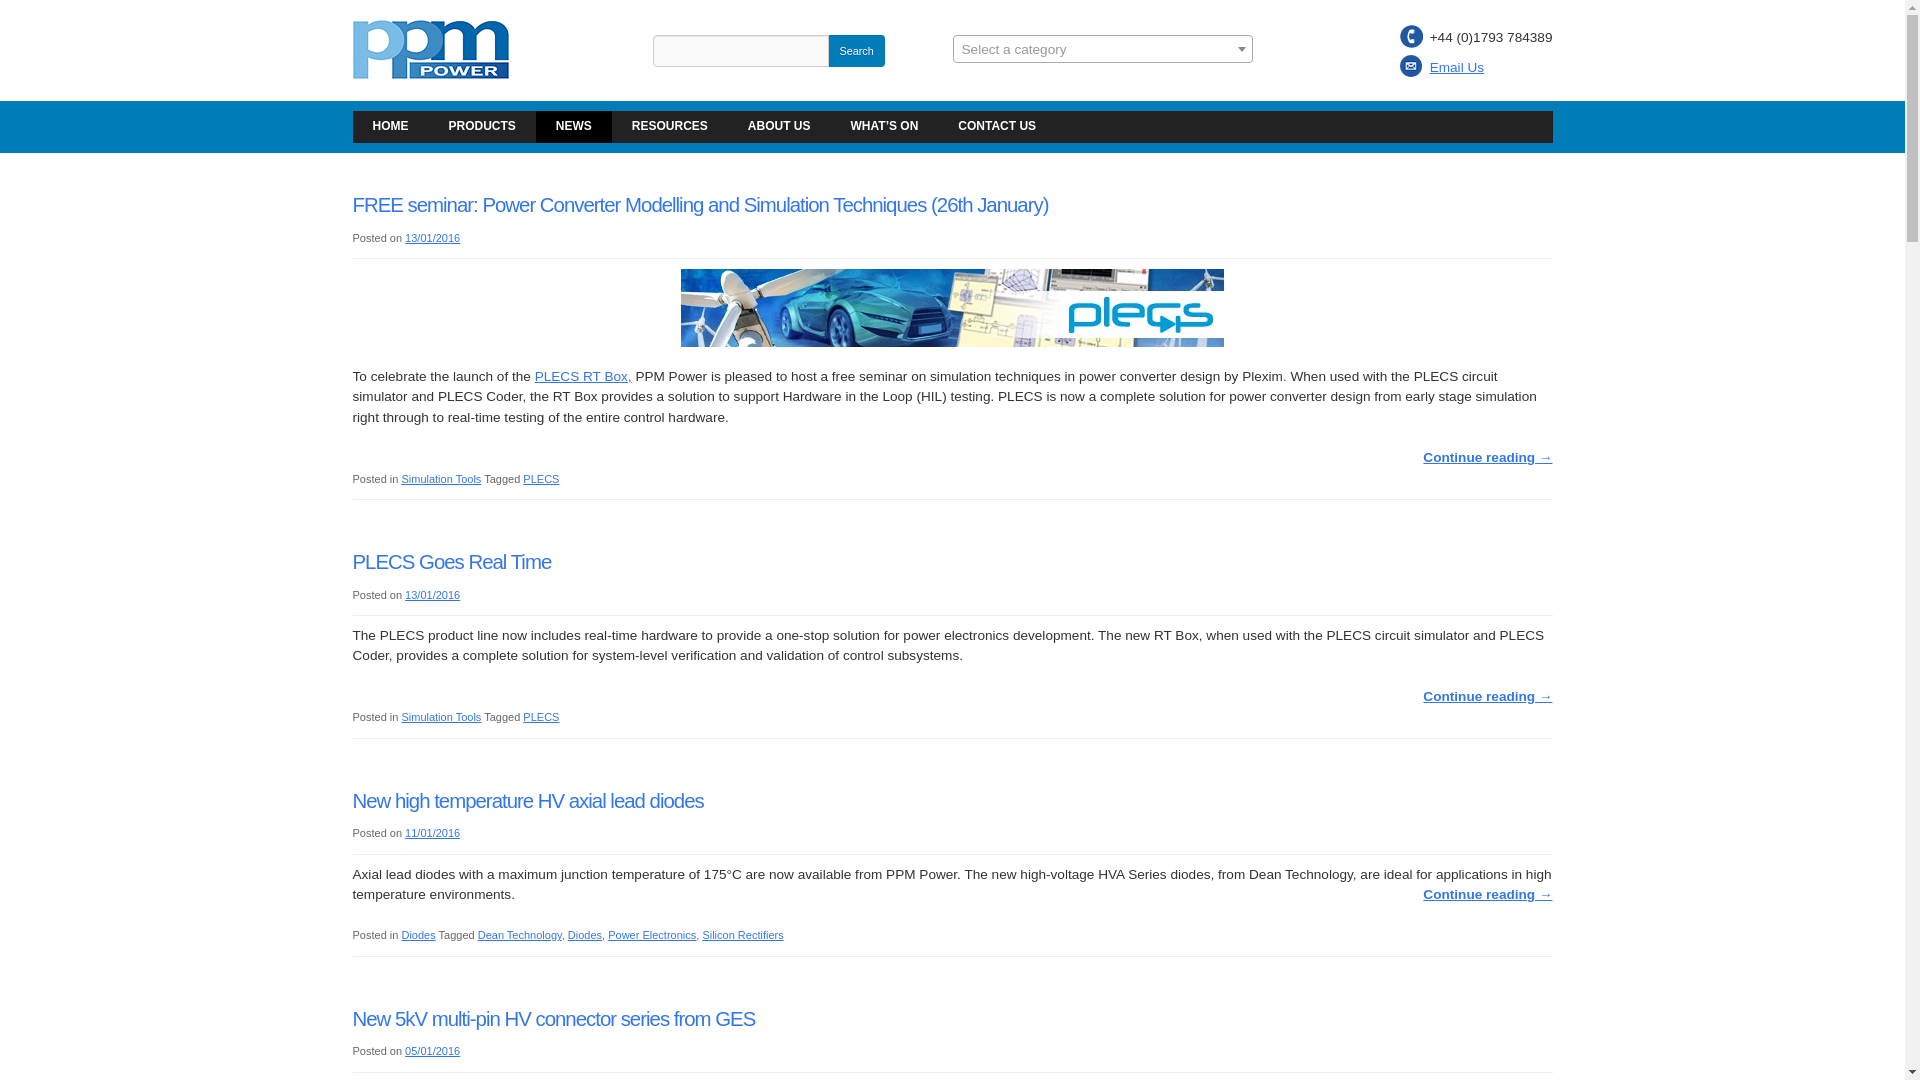 This screenshot has height=1080, width=1920. What do you see at coordinates (482, 126) in the screenshot?
I see `PRODUCTS` at bounding box center [482, 126].